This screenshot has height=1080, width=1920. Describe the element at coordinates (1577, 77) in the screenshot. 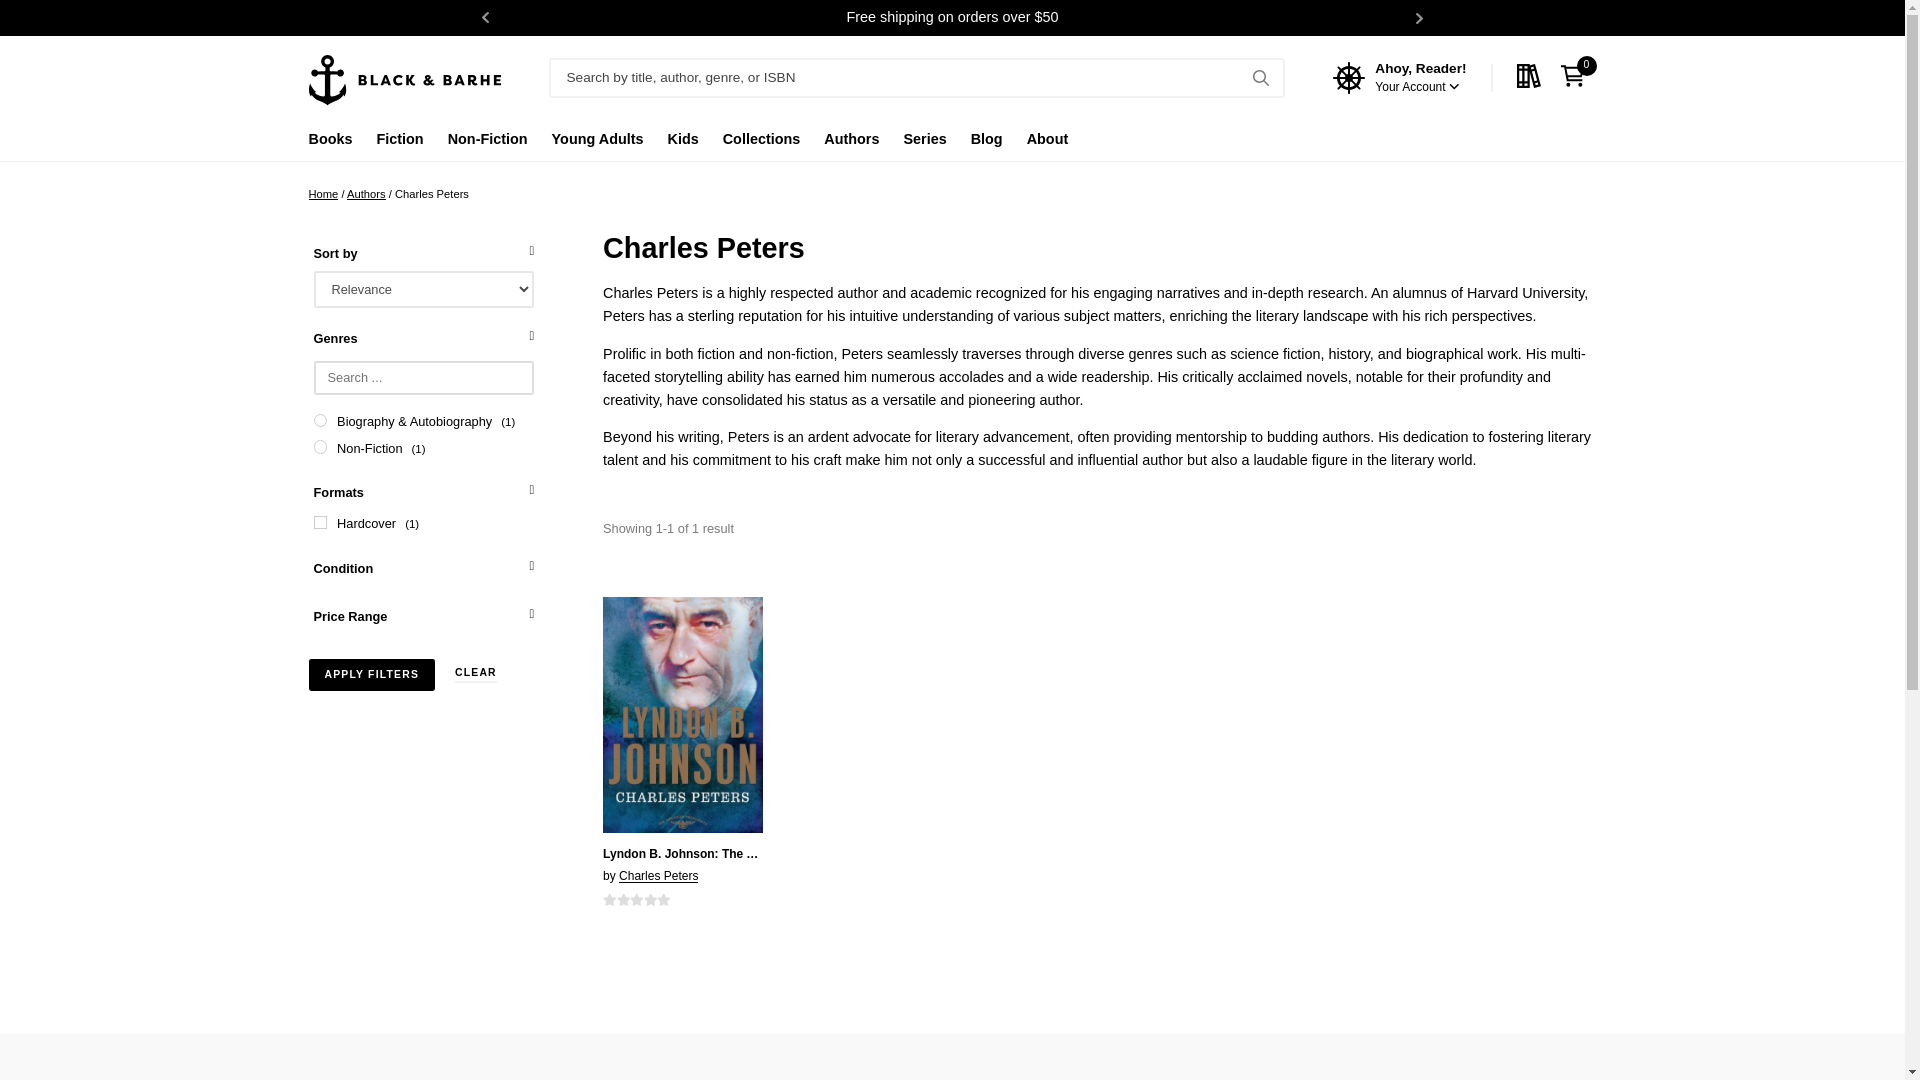

I see `0` at that location.